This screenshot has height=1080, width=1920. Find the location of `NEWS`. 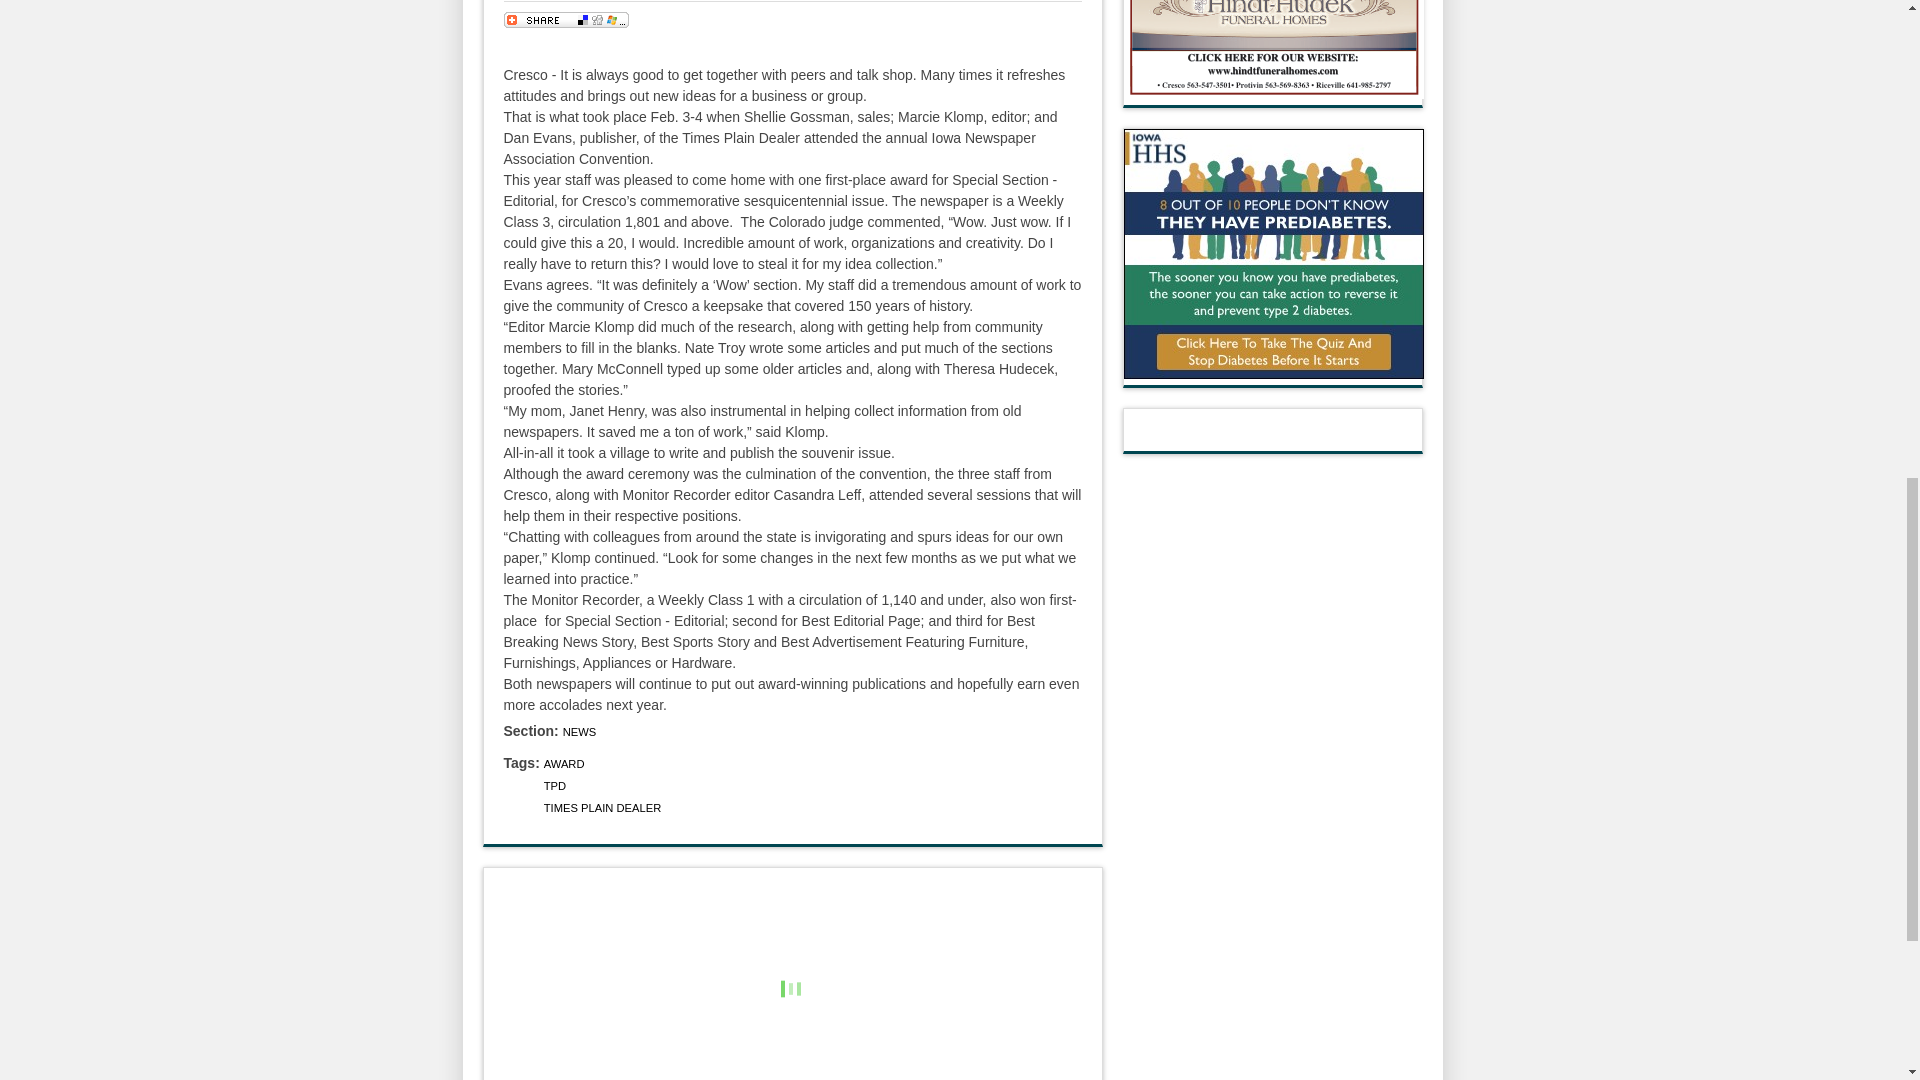

NEWS is located at coordinates (580, 731).